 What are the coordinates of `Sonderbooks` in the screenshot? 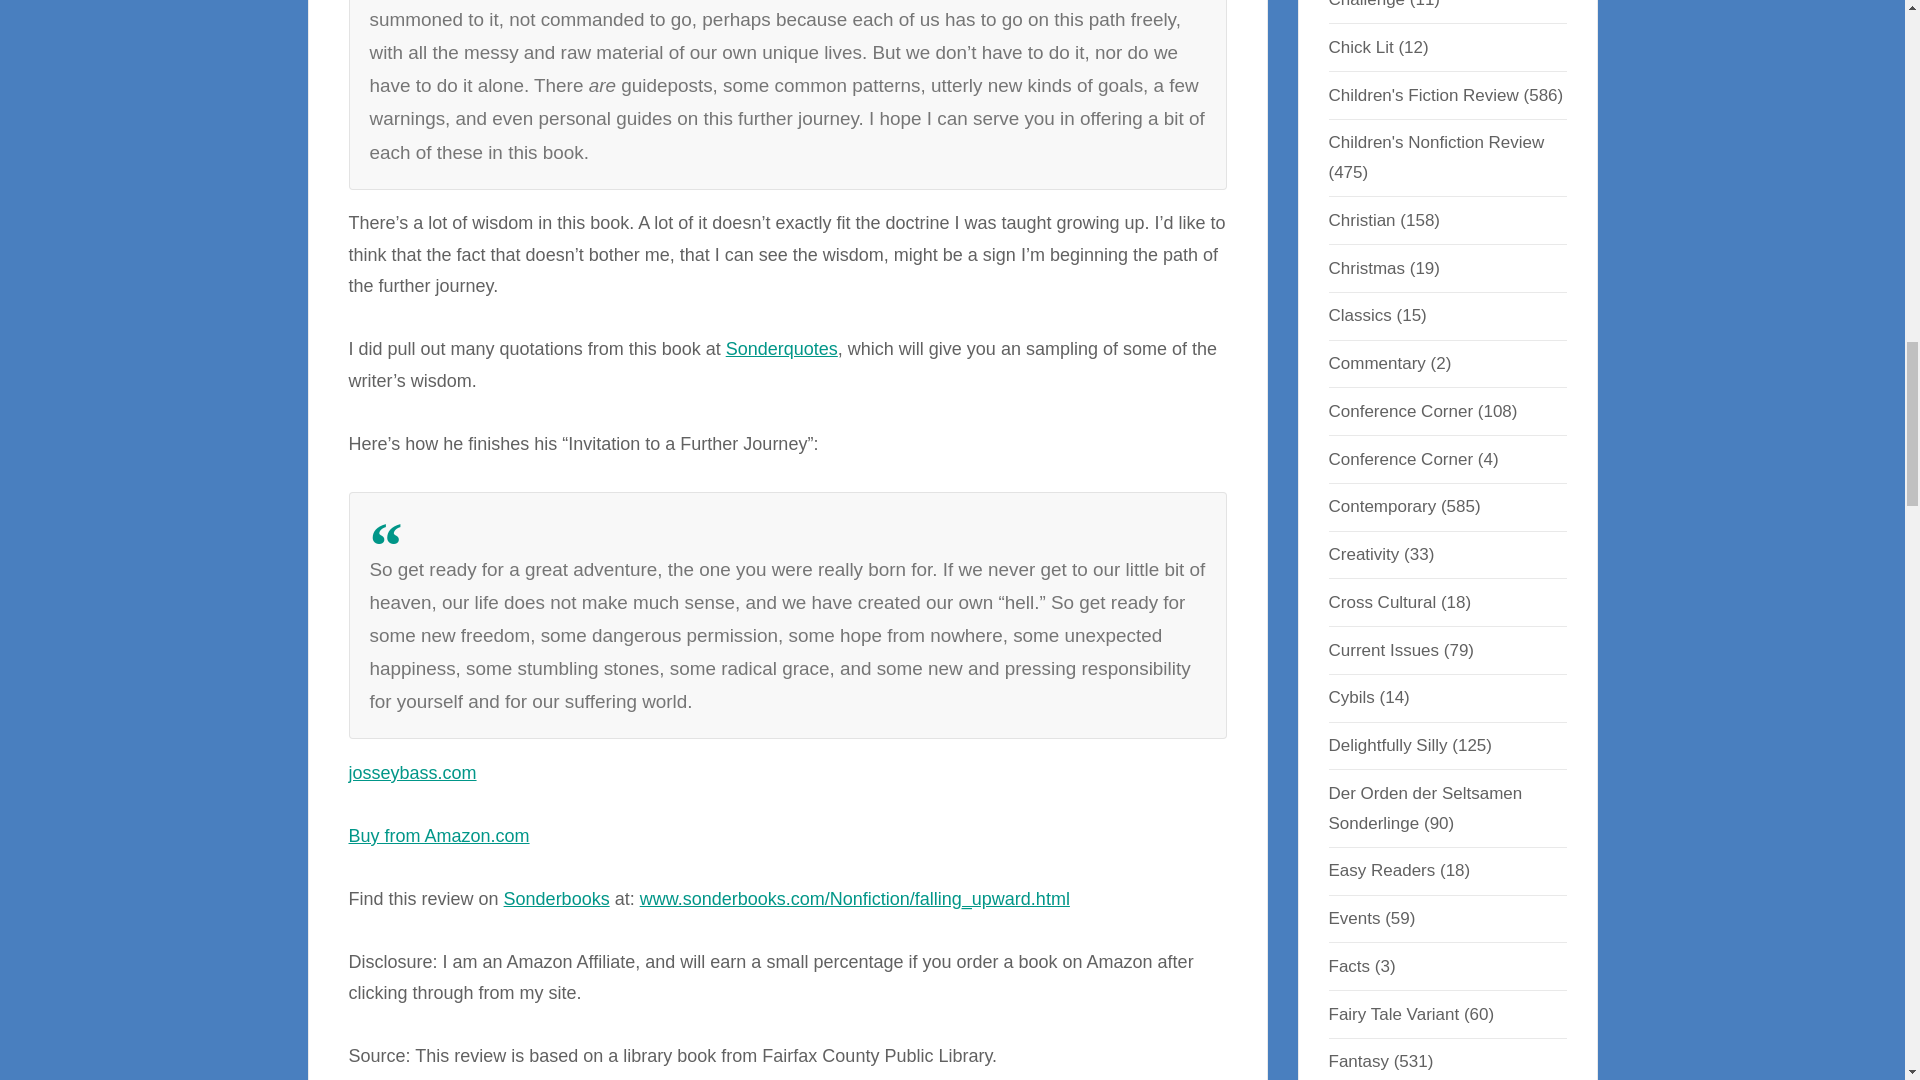 It's located at (556, 898).